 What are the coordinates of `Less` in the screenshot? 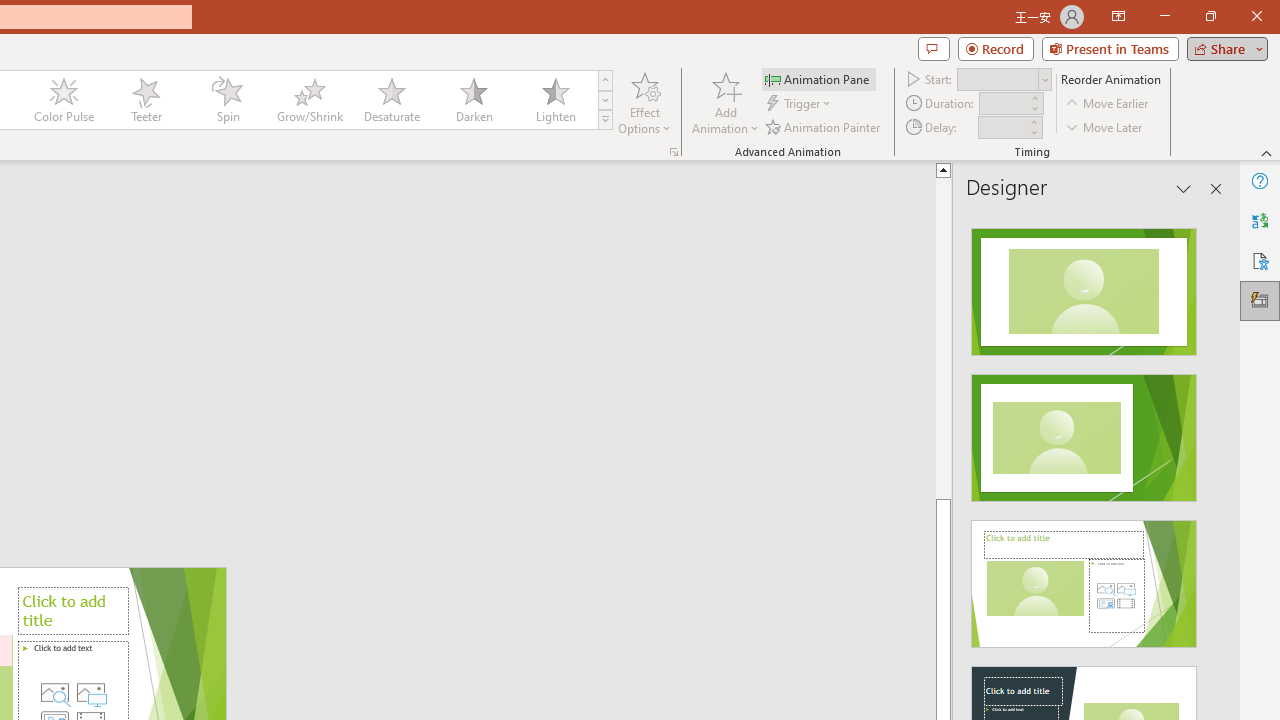 It's located at (1033, 132).